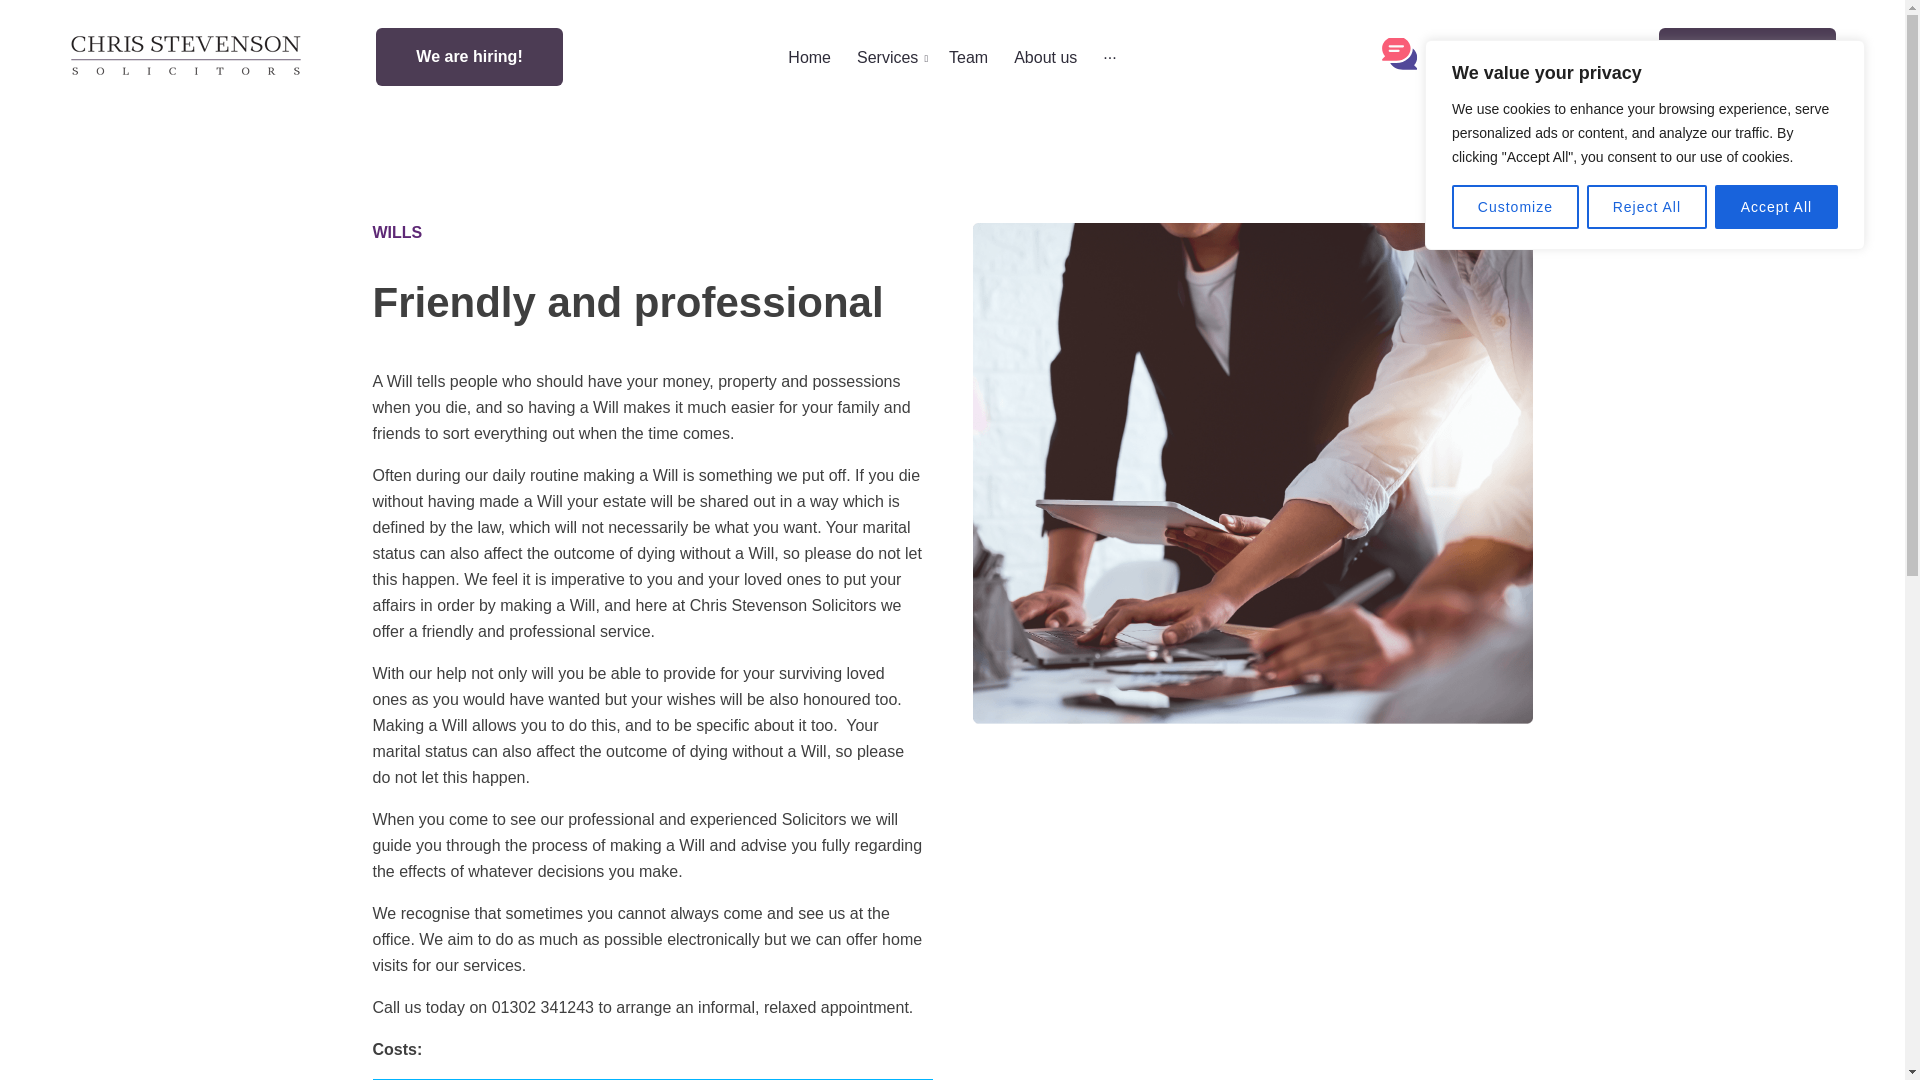 This screenshot has height=1080, width=1920. What do you see at coordinates (1748, 57) in the screenshot?
I see `Out of Hours` at bounding box center [1748, 57].